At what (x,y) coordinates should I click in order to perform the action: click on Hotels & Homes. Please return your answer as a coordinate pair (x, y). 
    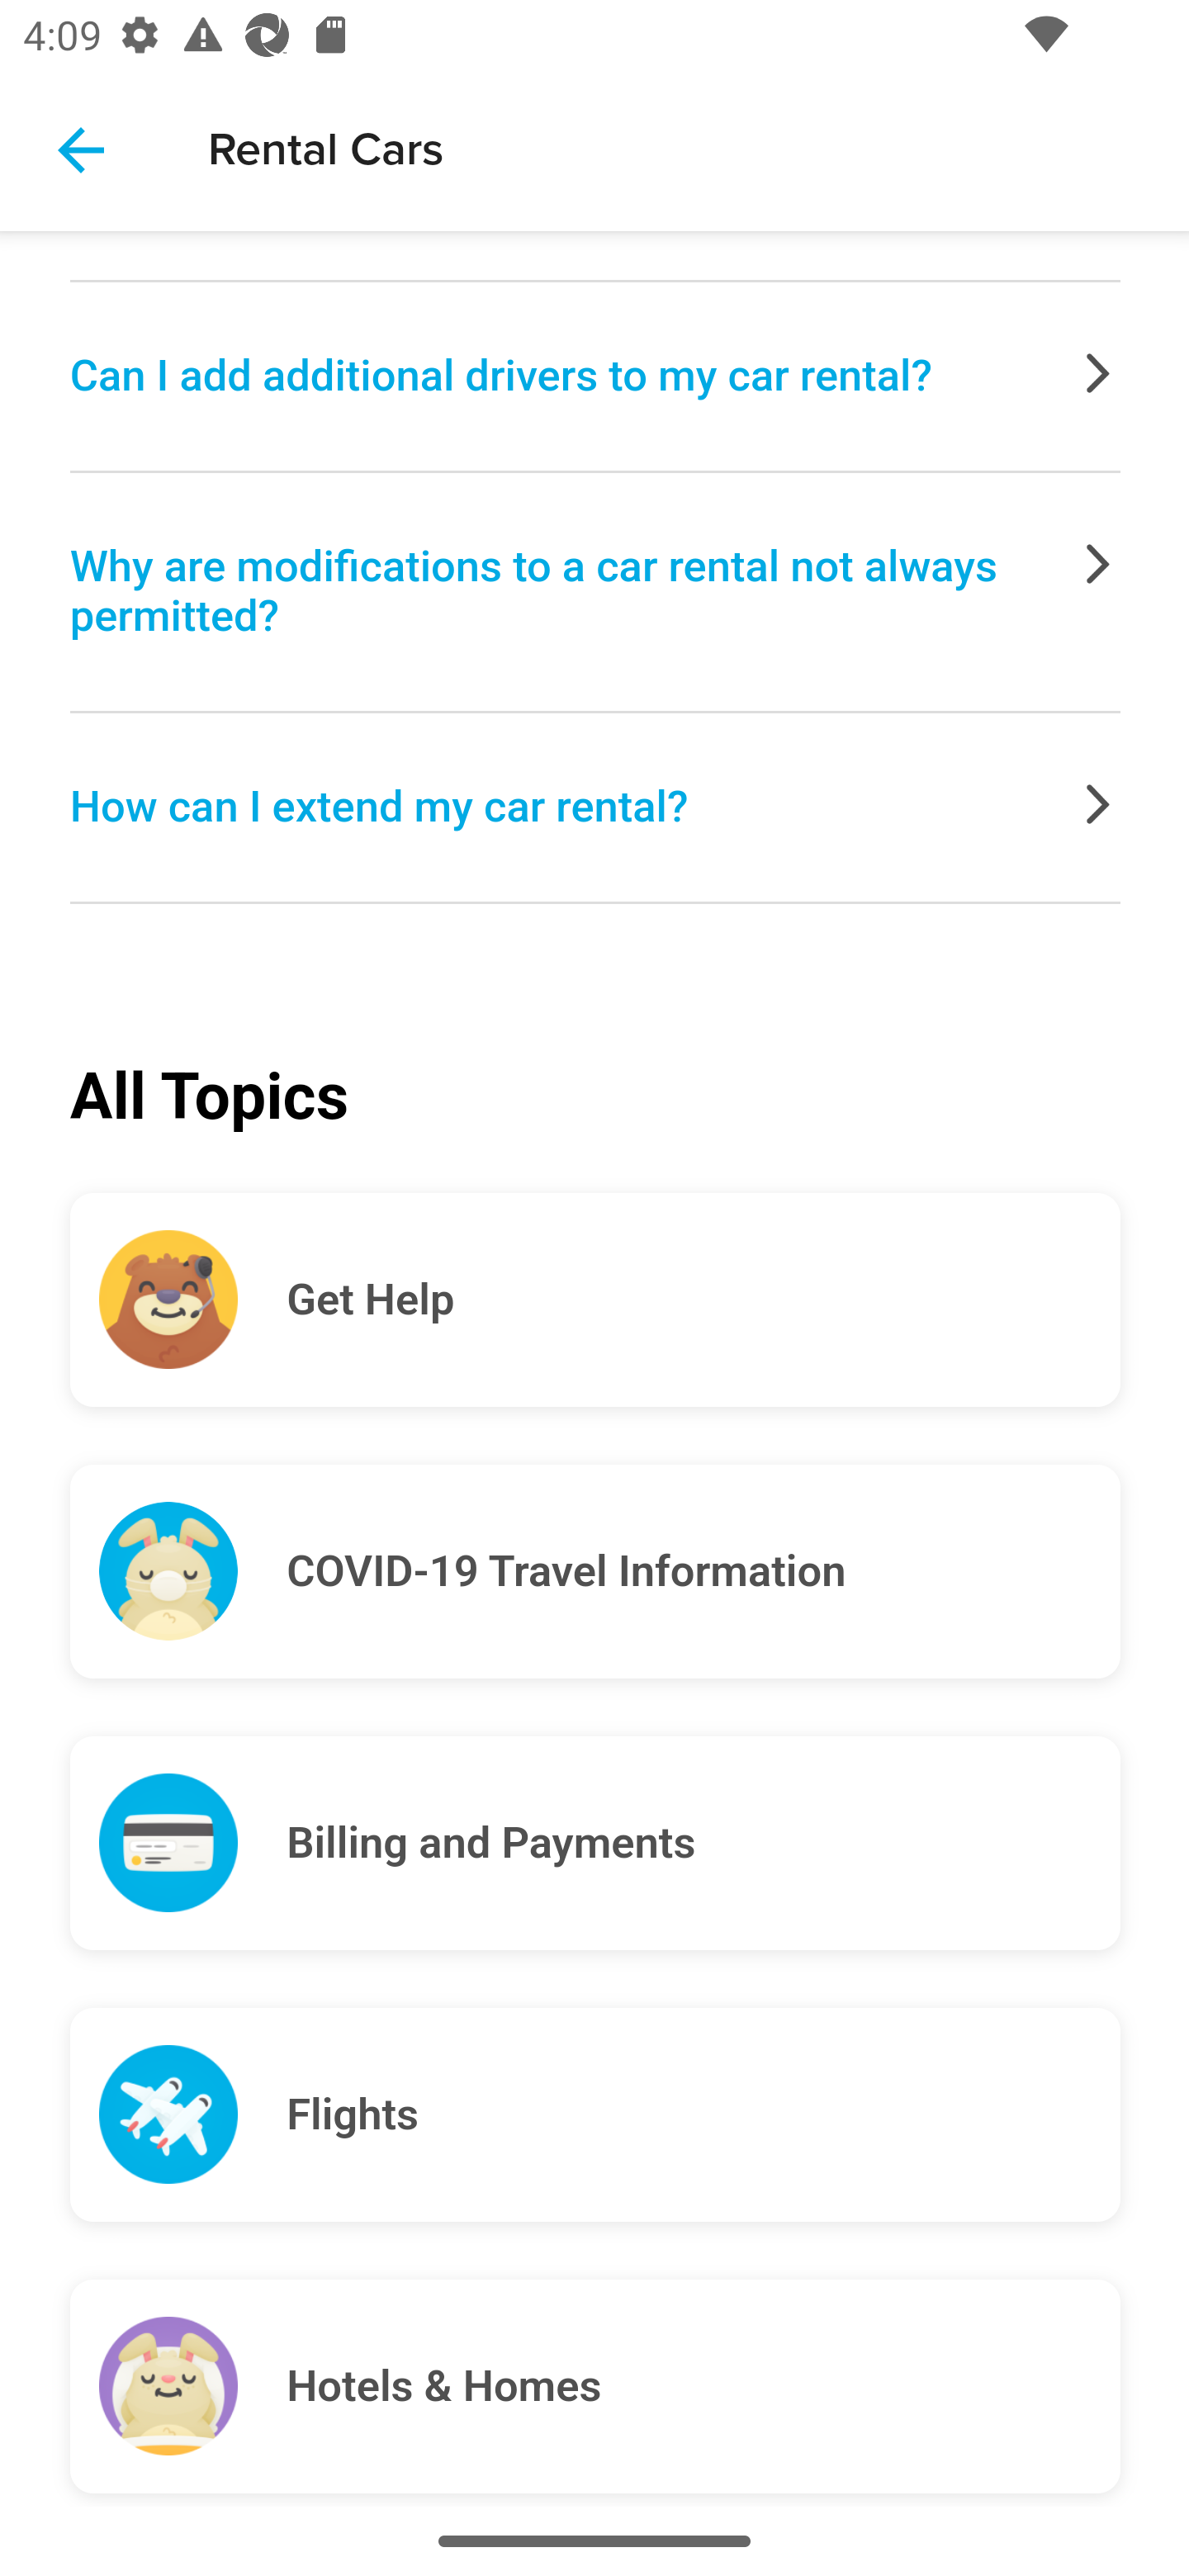
    Looking at the image, I should click on (703, 2386).